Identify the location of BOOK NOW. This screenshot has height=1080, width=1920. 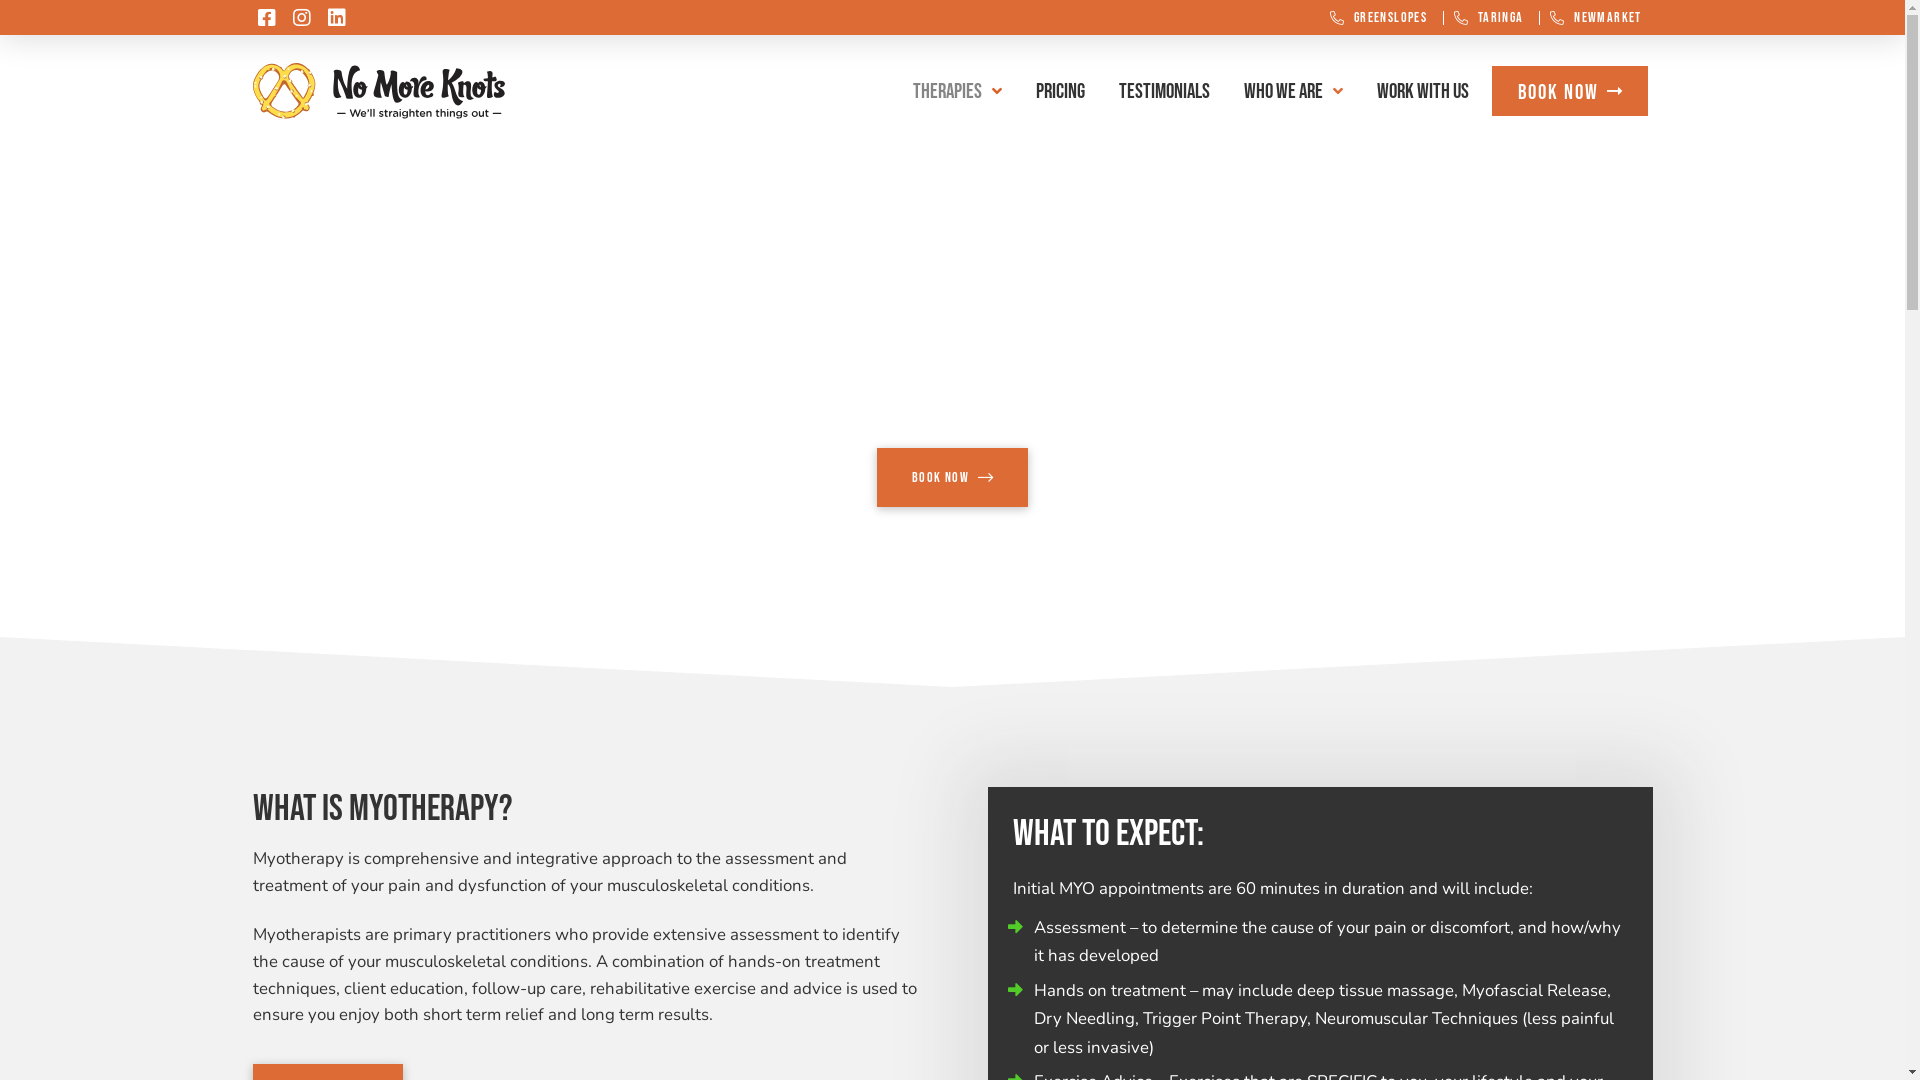
(952, 478).